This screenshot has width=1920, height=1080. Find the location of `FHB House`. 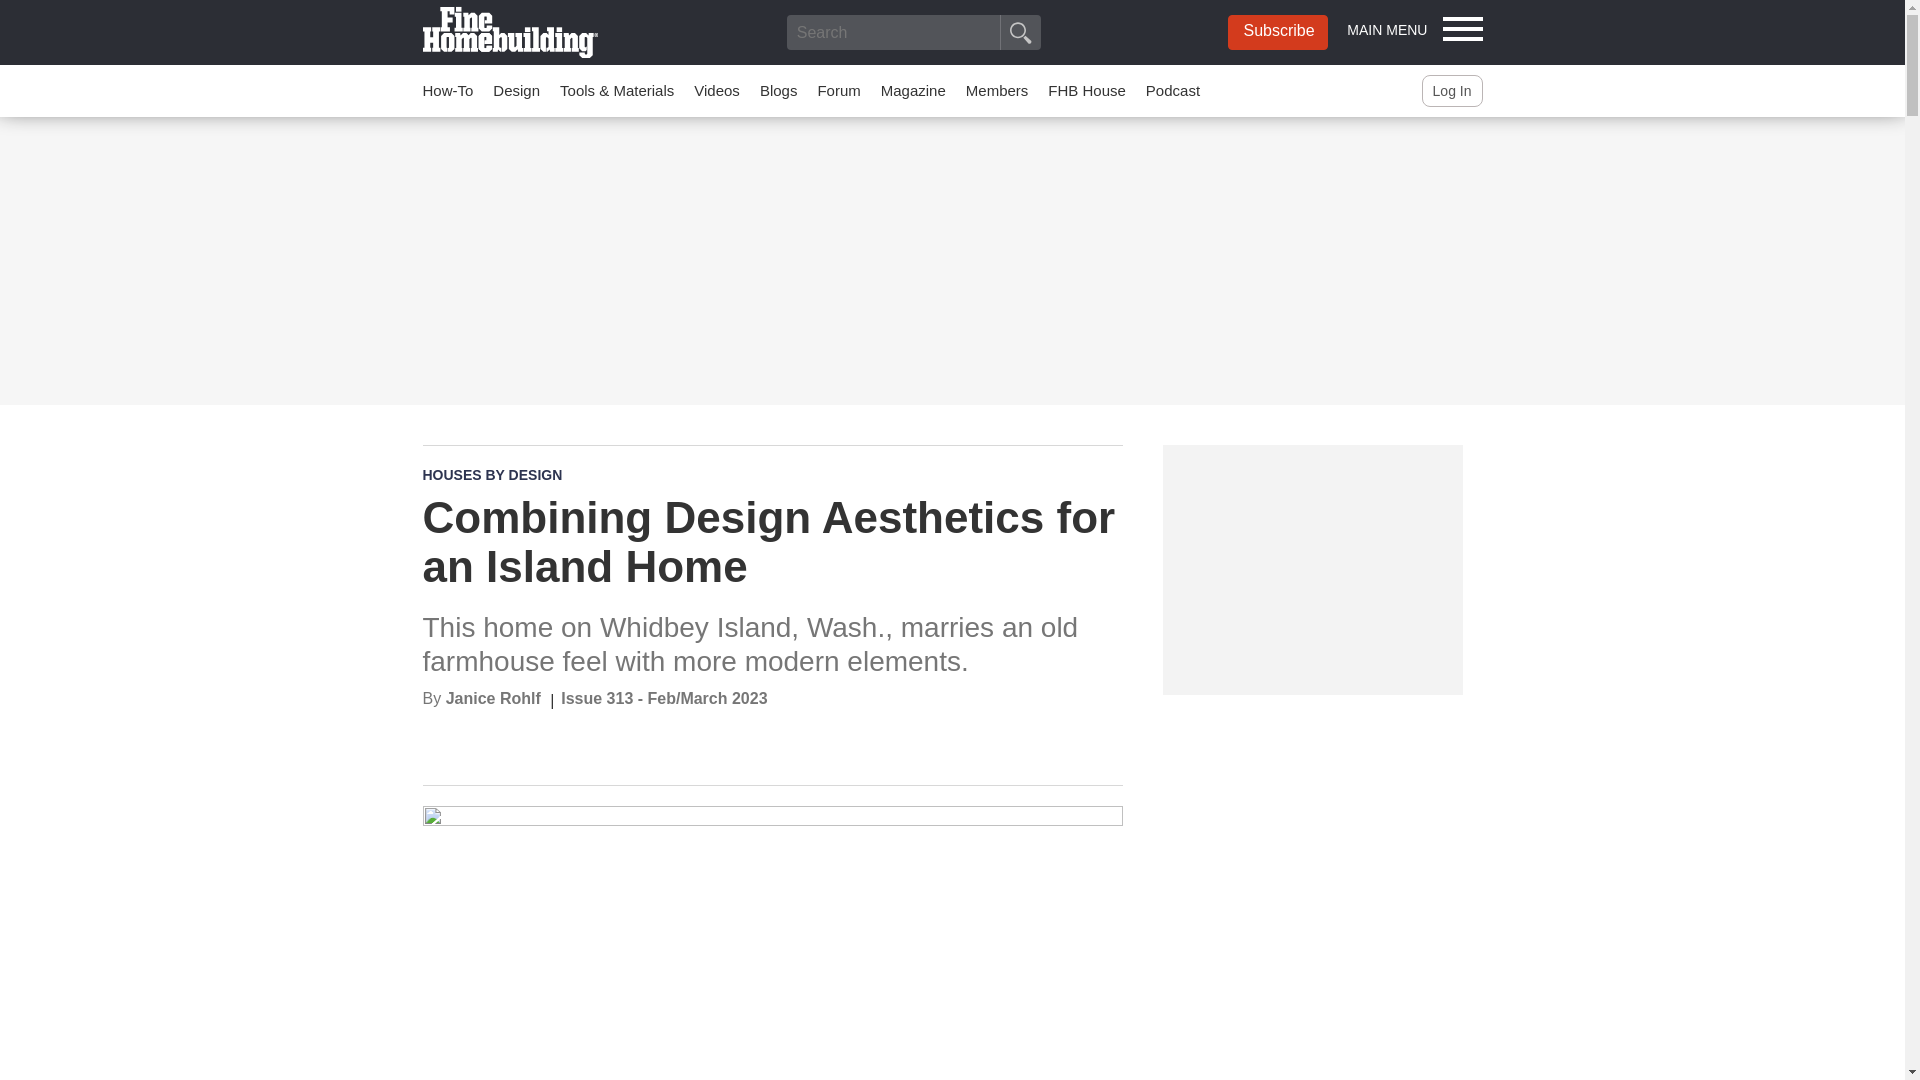

FHB House is located at coordinates (1086, 90).